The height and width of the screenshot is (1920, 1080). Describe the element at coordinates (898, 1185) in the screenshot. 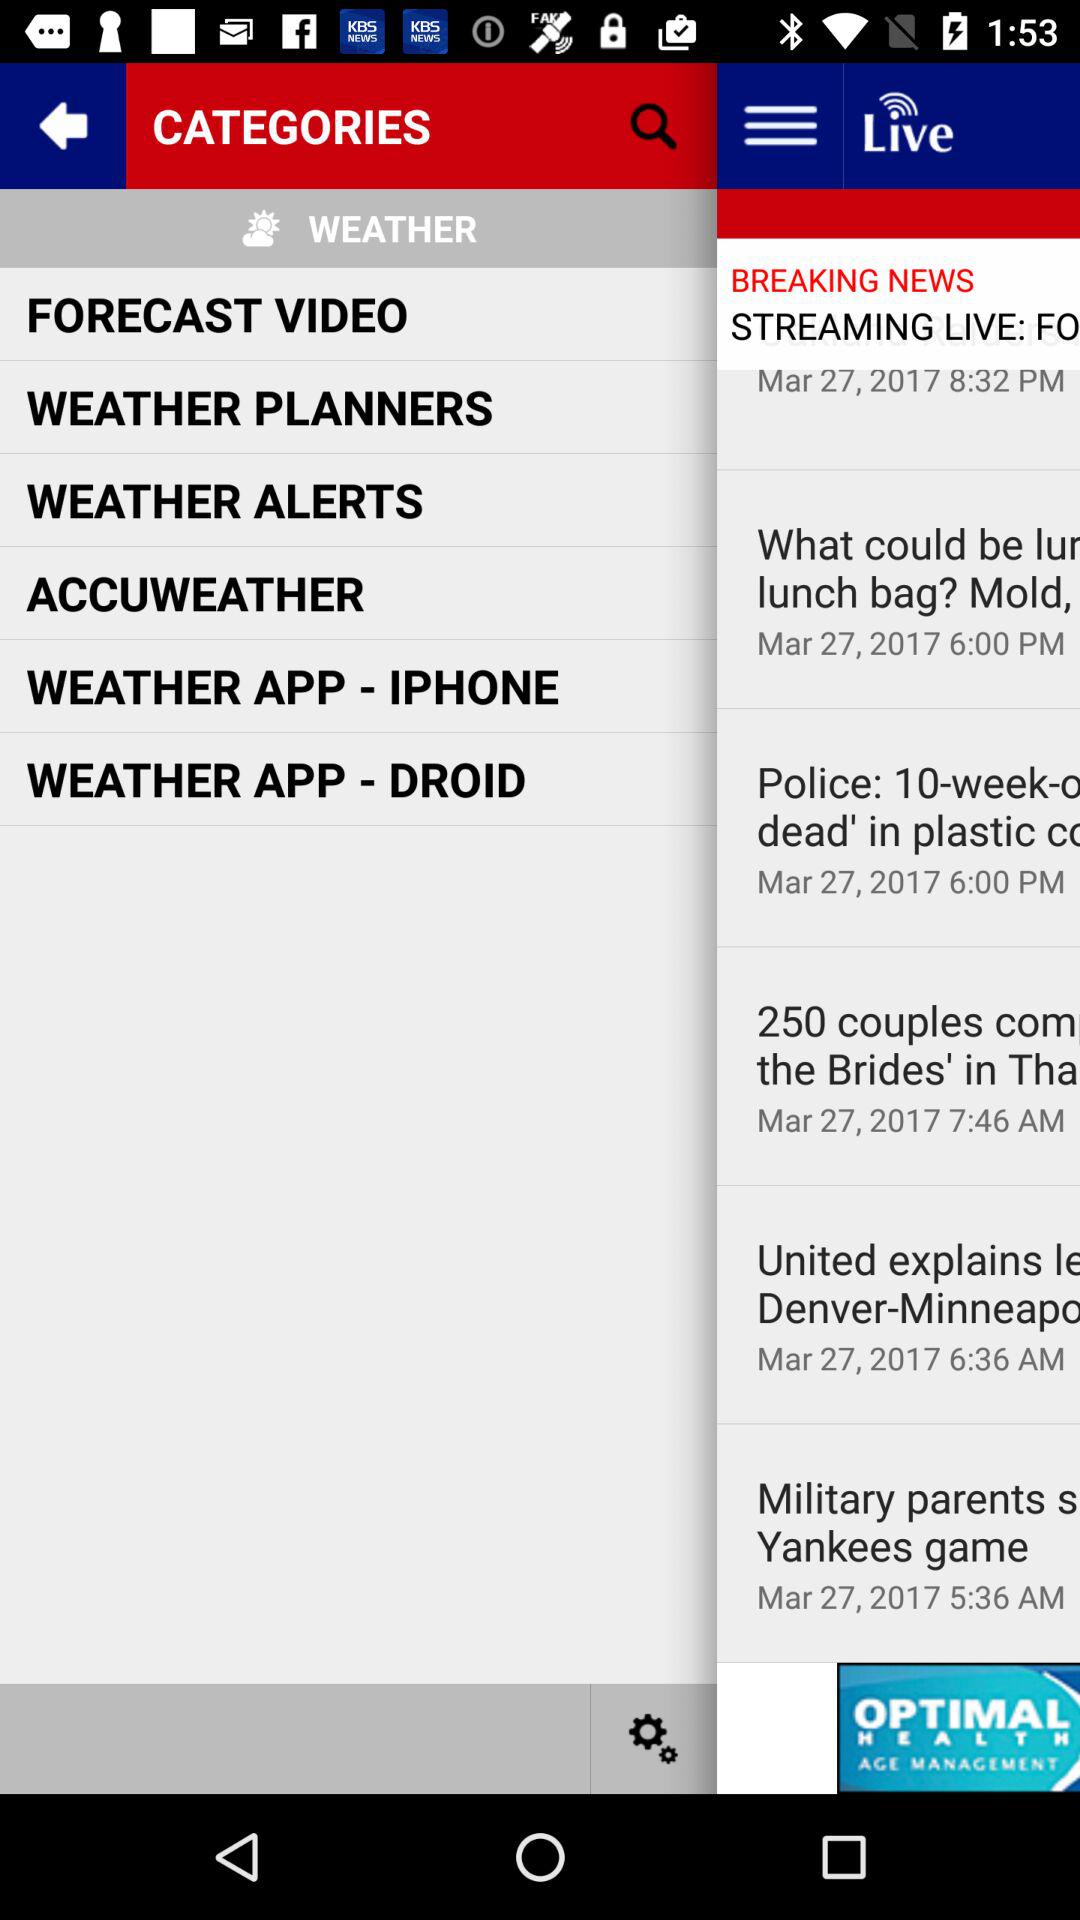

I see `select icon above united explains leggings icon` at that location.